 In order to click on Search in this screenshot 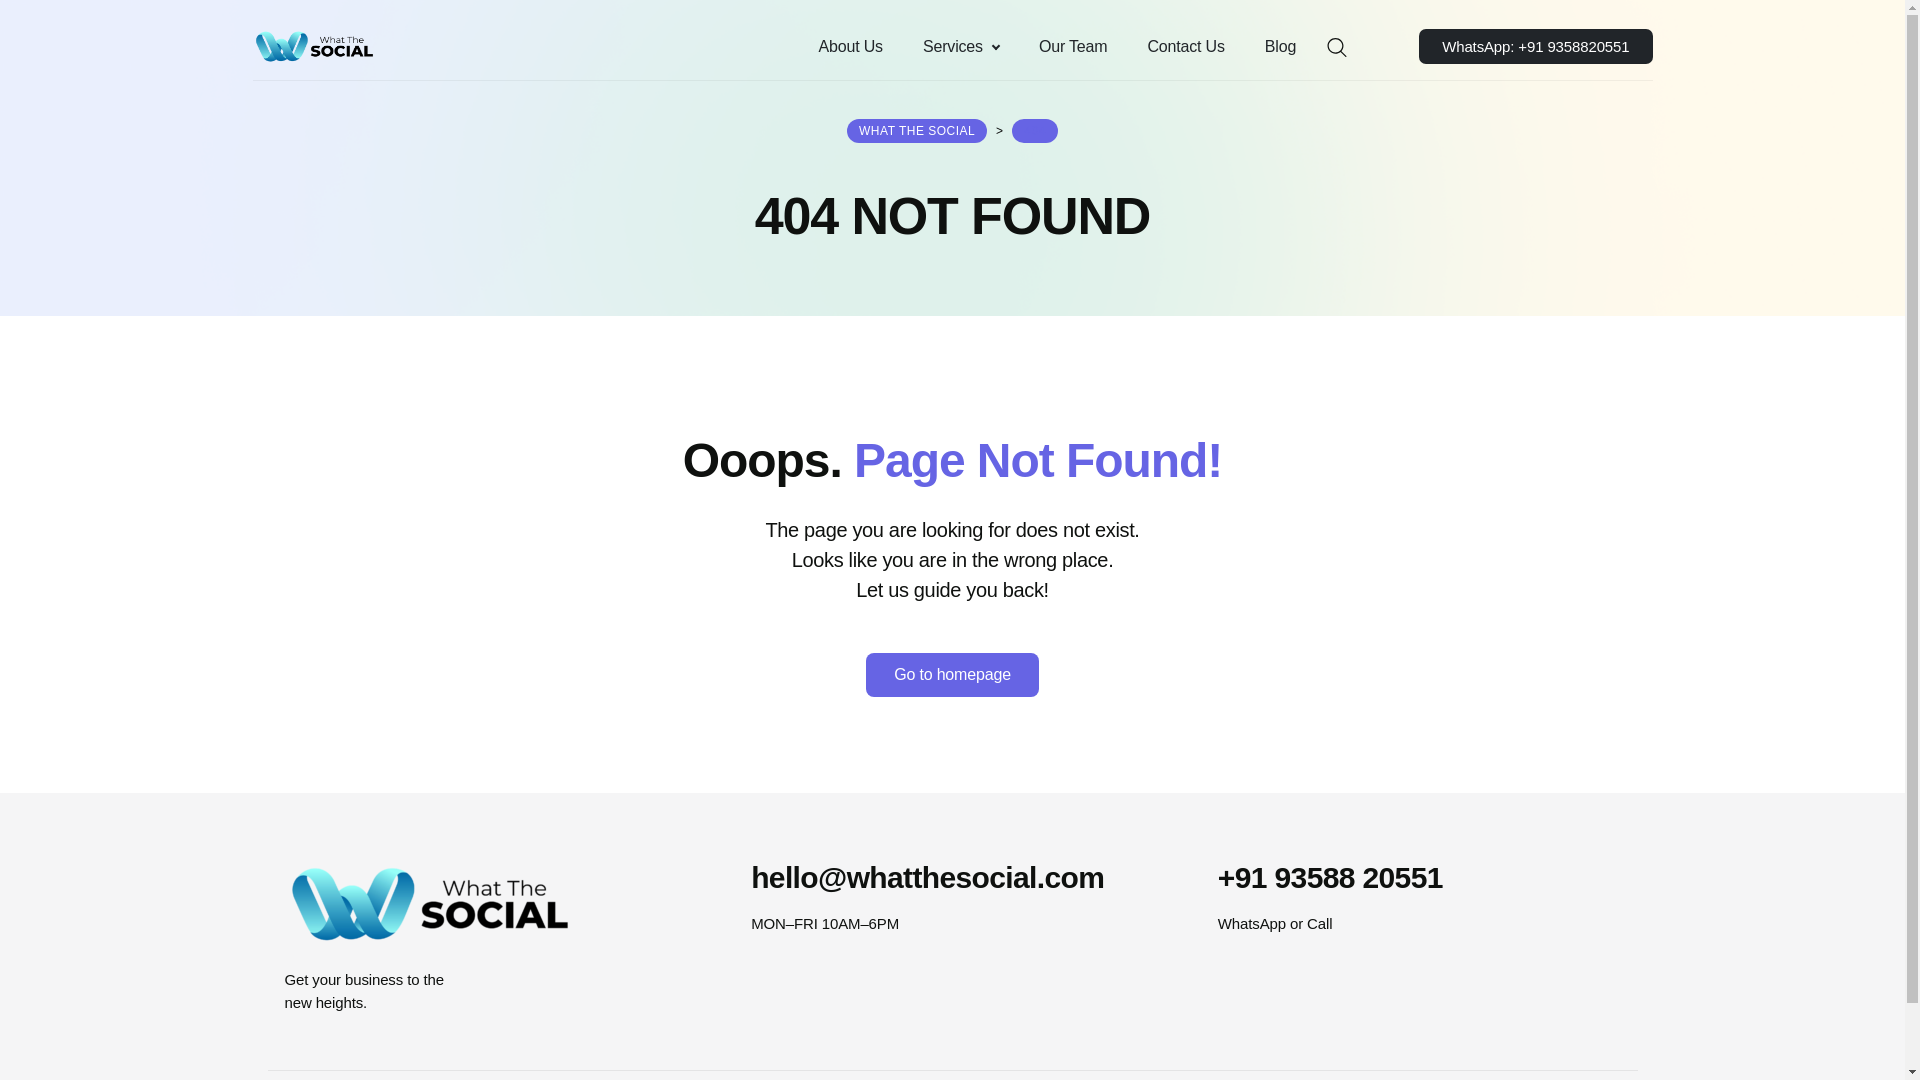, I will do `click(21, 22)`.